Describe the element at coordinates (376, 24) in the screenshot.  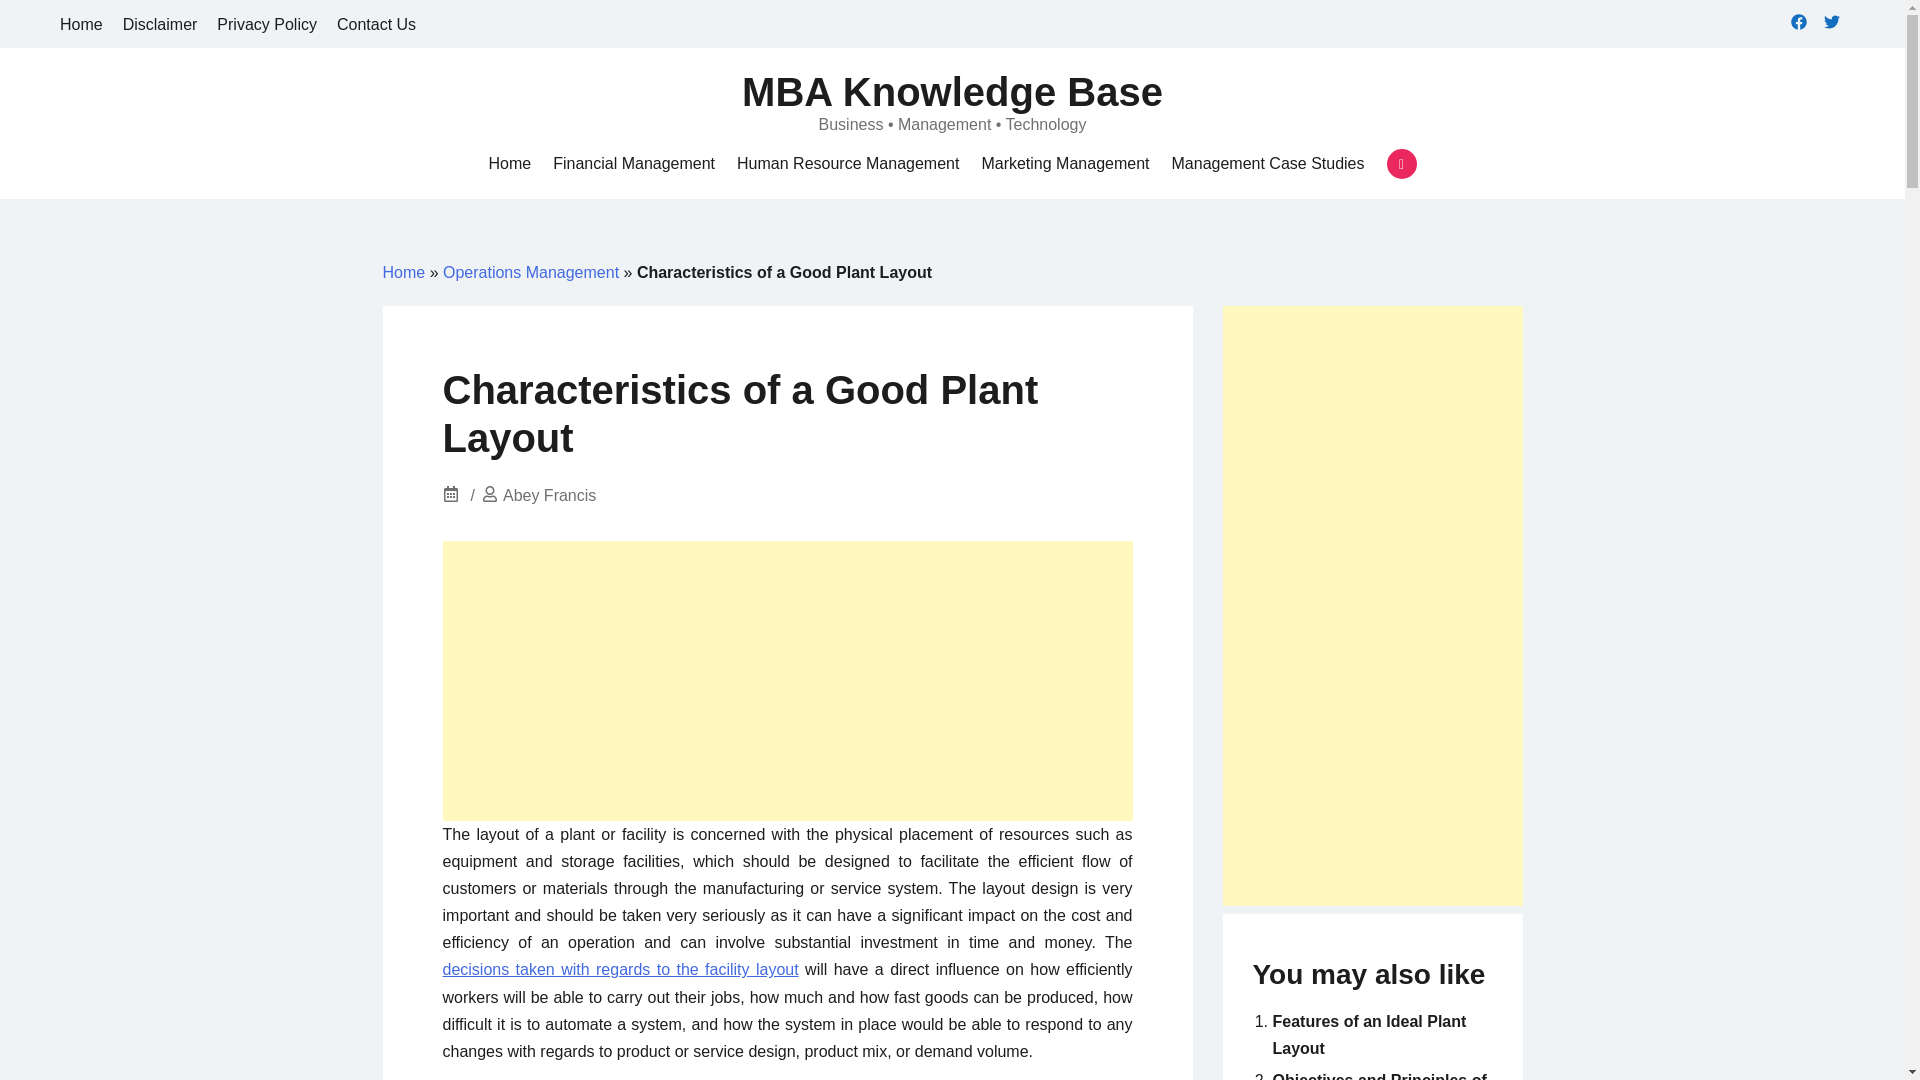
I see `Contact Us` at that location.